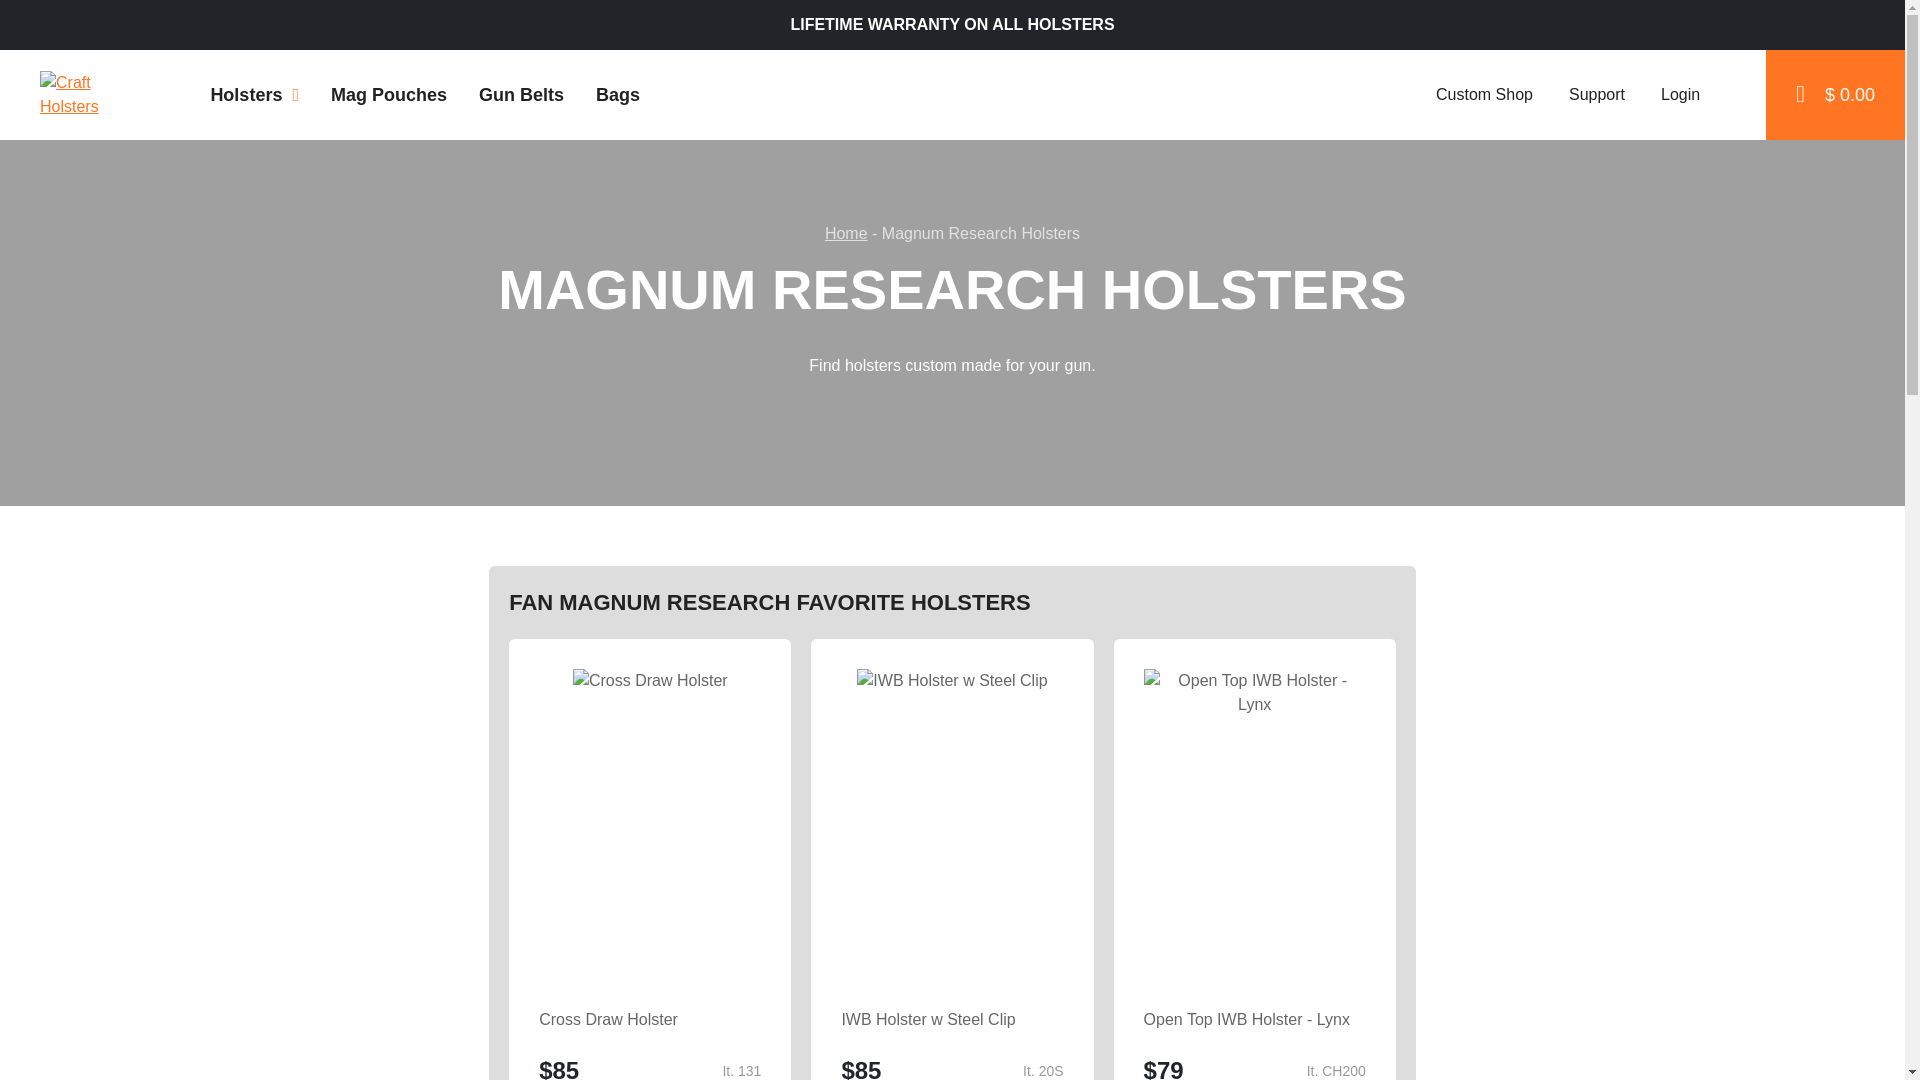 This screenshot has height=1080, width=1920. Describe the element at coordinates (1595, 94) in the screenshot. I see `Support` at that location.